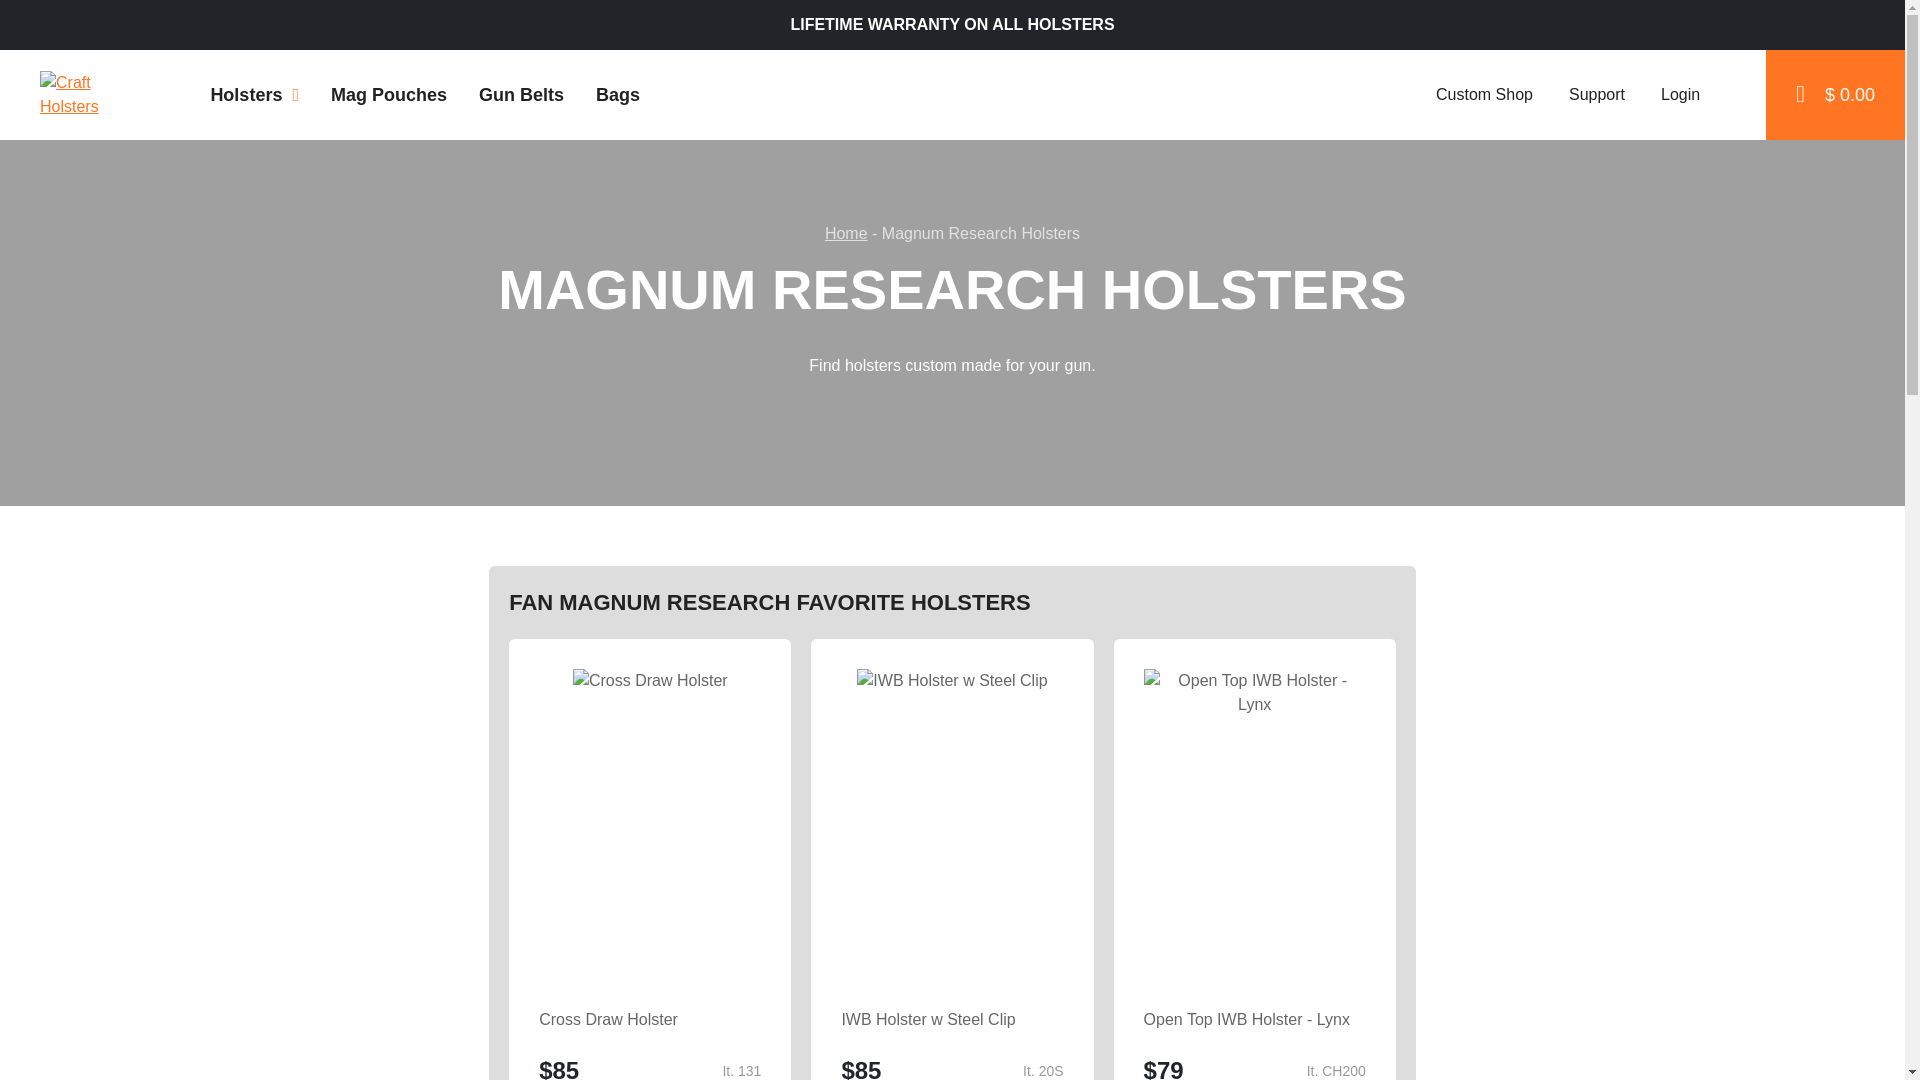 This screenshot has height=1080, width=1920. Describe the element at coordinates (1595, 94) in the screenshot. I see `Support` at that location.